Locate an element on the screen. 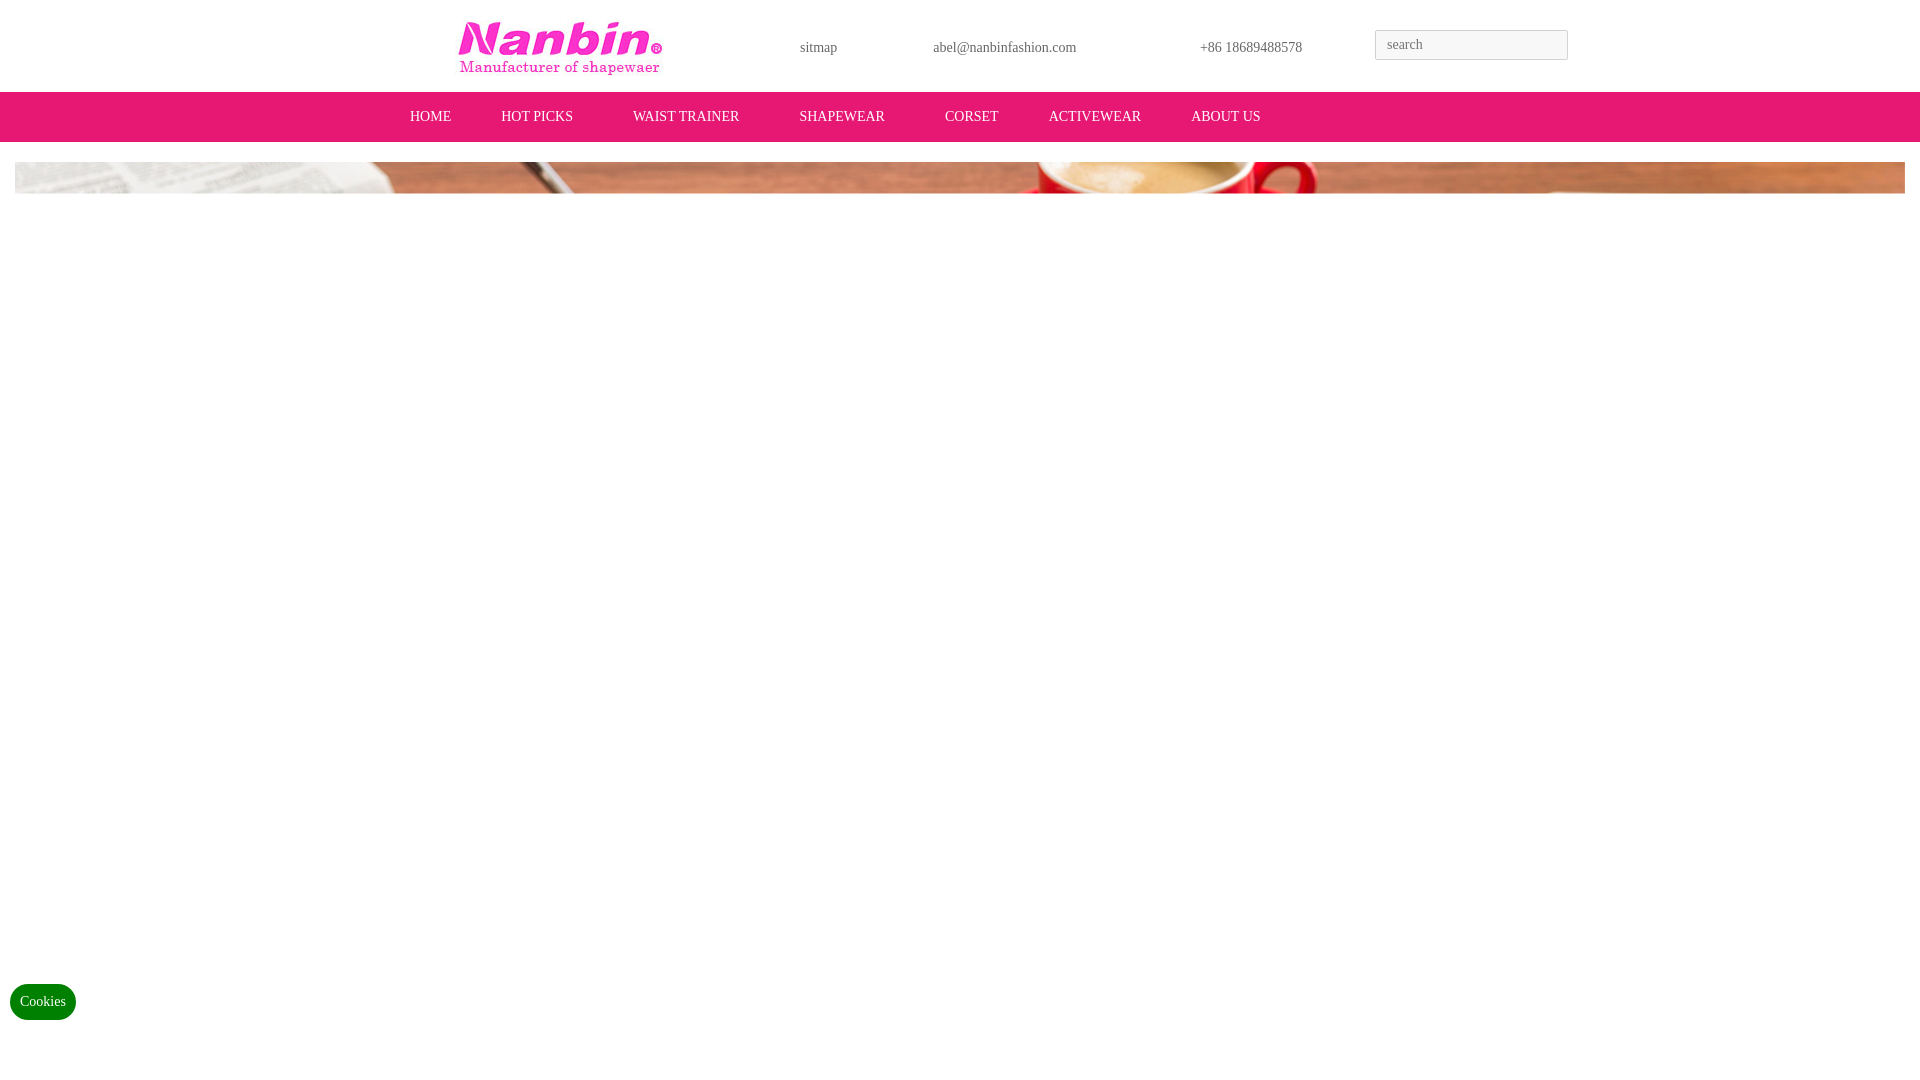  WAIST TRAINER is located at coordinates (686, 116).